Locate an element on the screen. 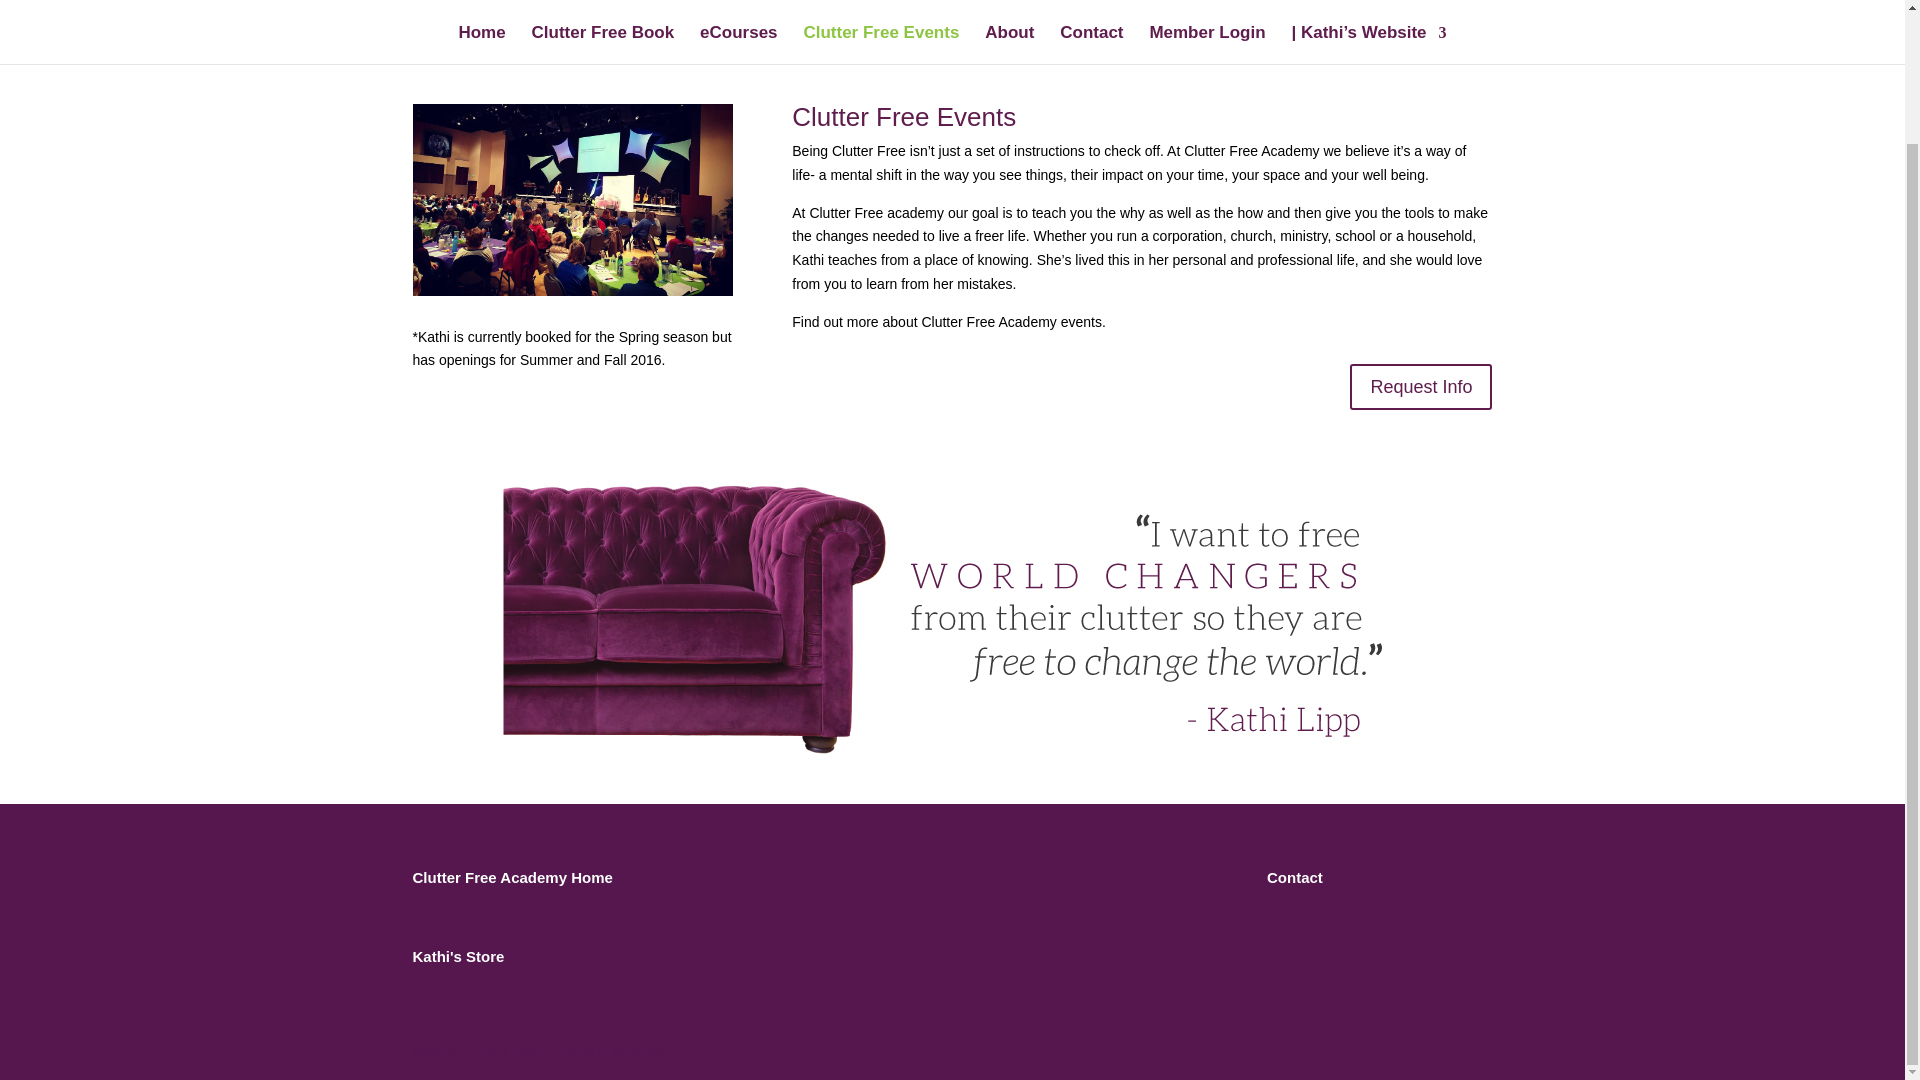 This screenshot has height=1080, width=1920. Clutter Free Events is located at coordinates (880, 44).